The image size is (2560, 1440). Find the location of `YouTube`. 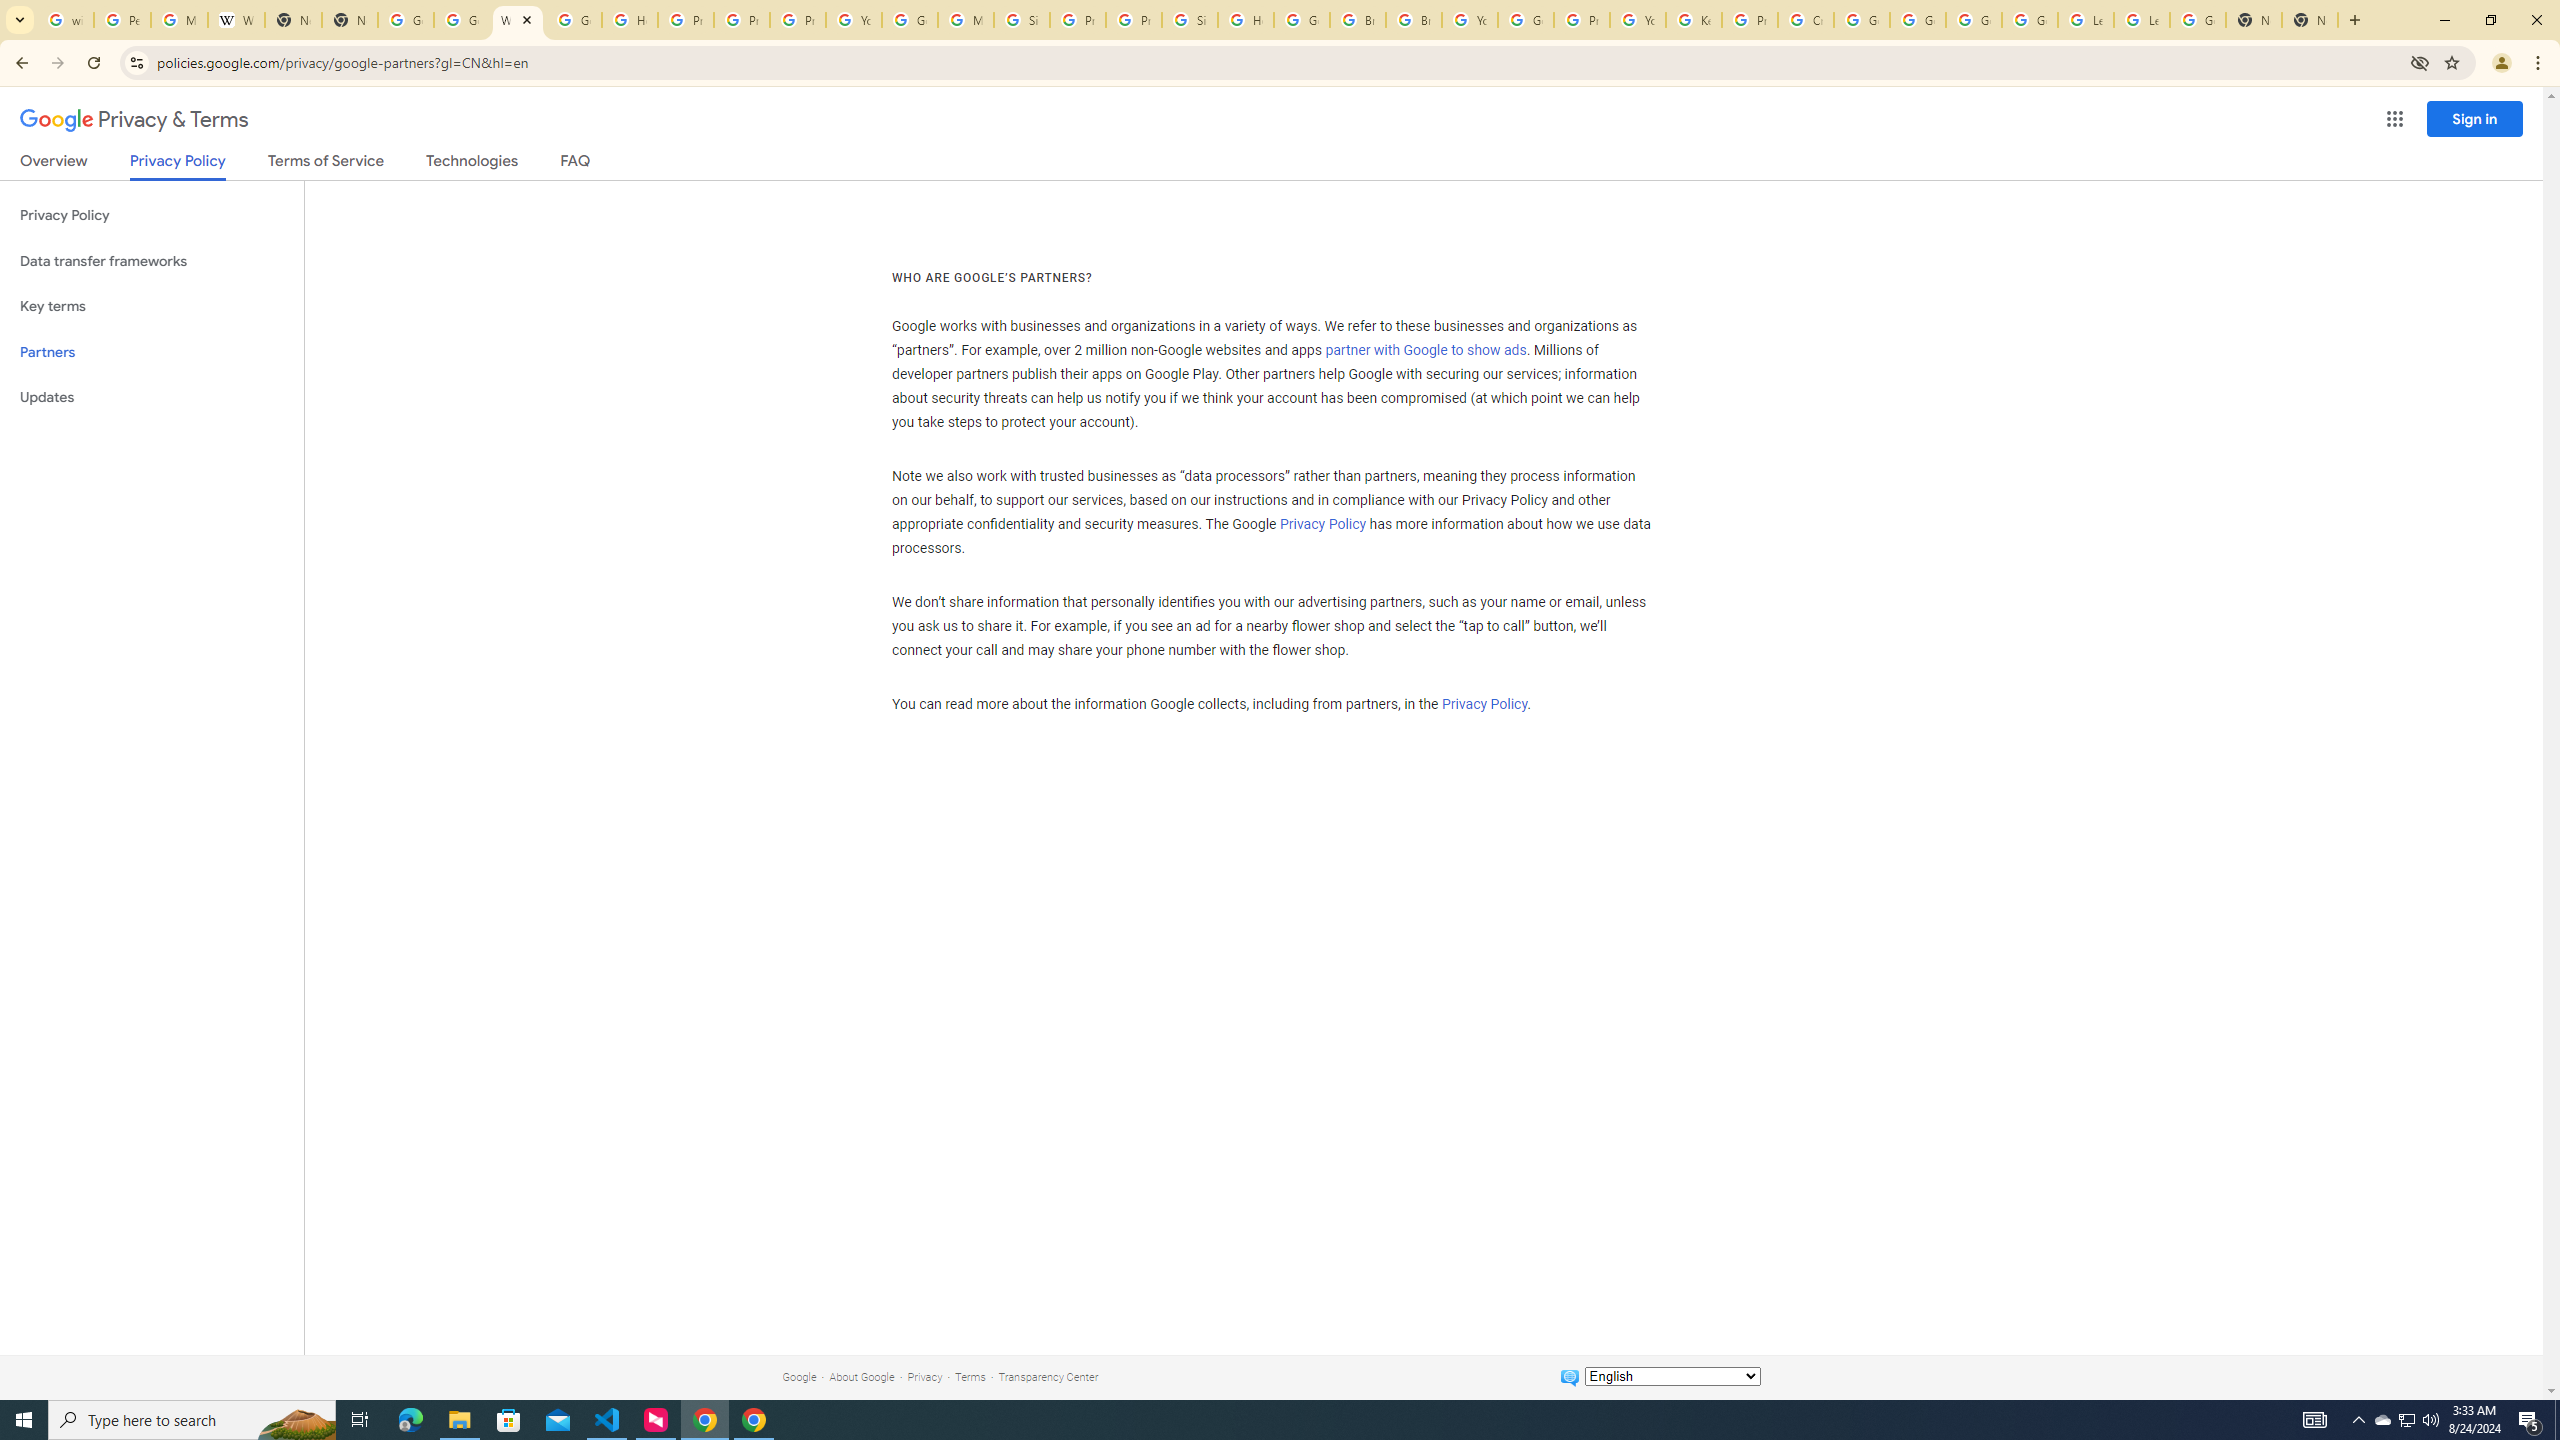

YouTube is located at coordinates (1637, 20).